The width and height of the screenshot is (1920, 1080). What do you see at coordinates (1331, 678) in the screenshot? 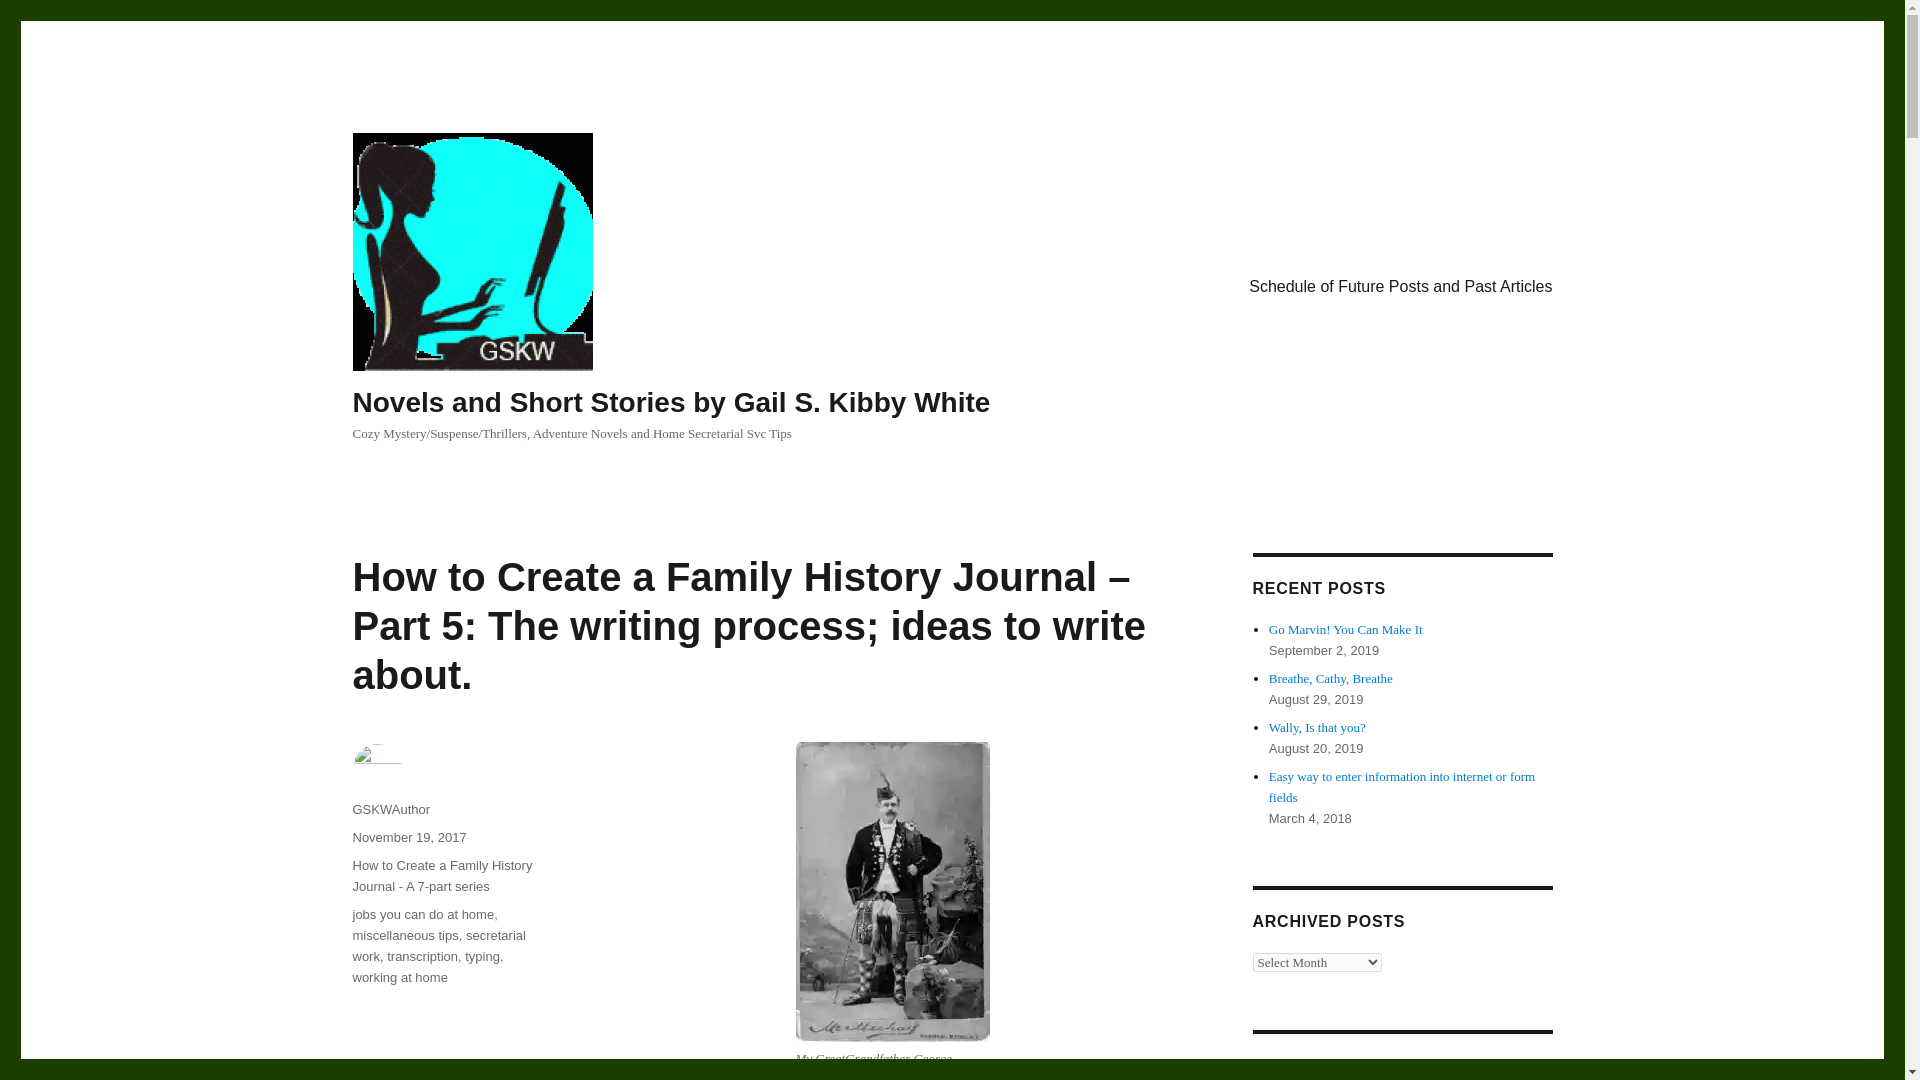
I see `Breathe, Cathy, Breathe` at bounding box center [1331, 678].